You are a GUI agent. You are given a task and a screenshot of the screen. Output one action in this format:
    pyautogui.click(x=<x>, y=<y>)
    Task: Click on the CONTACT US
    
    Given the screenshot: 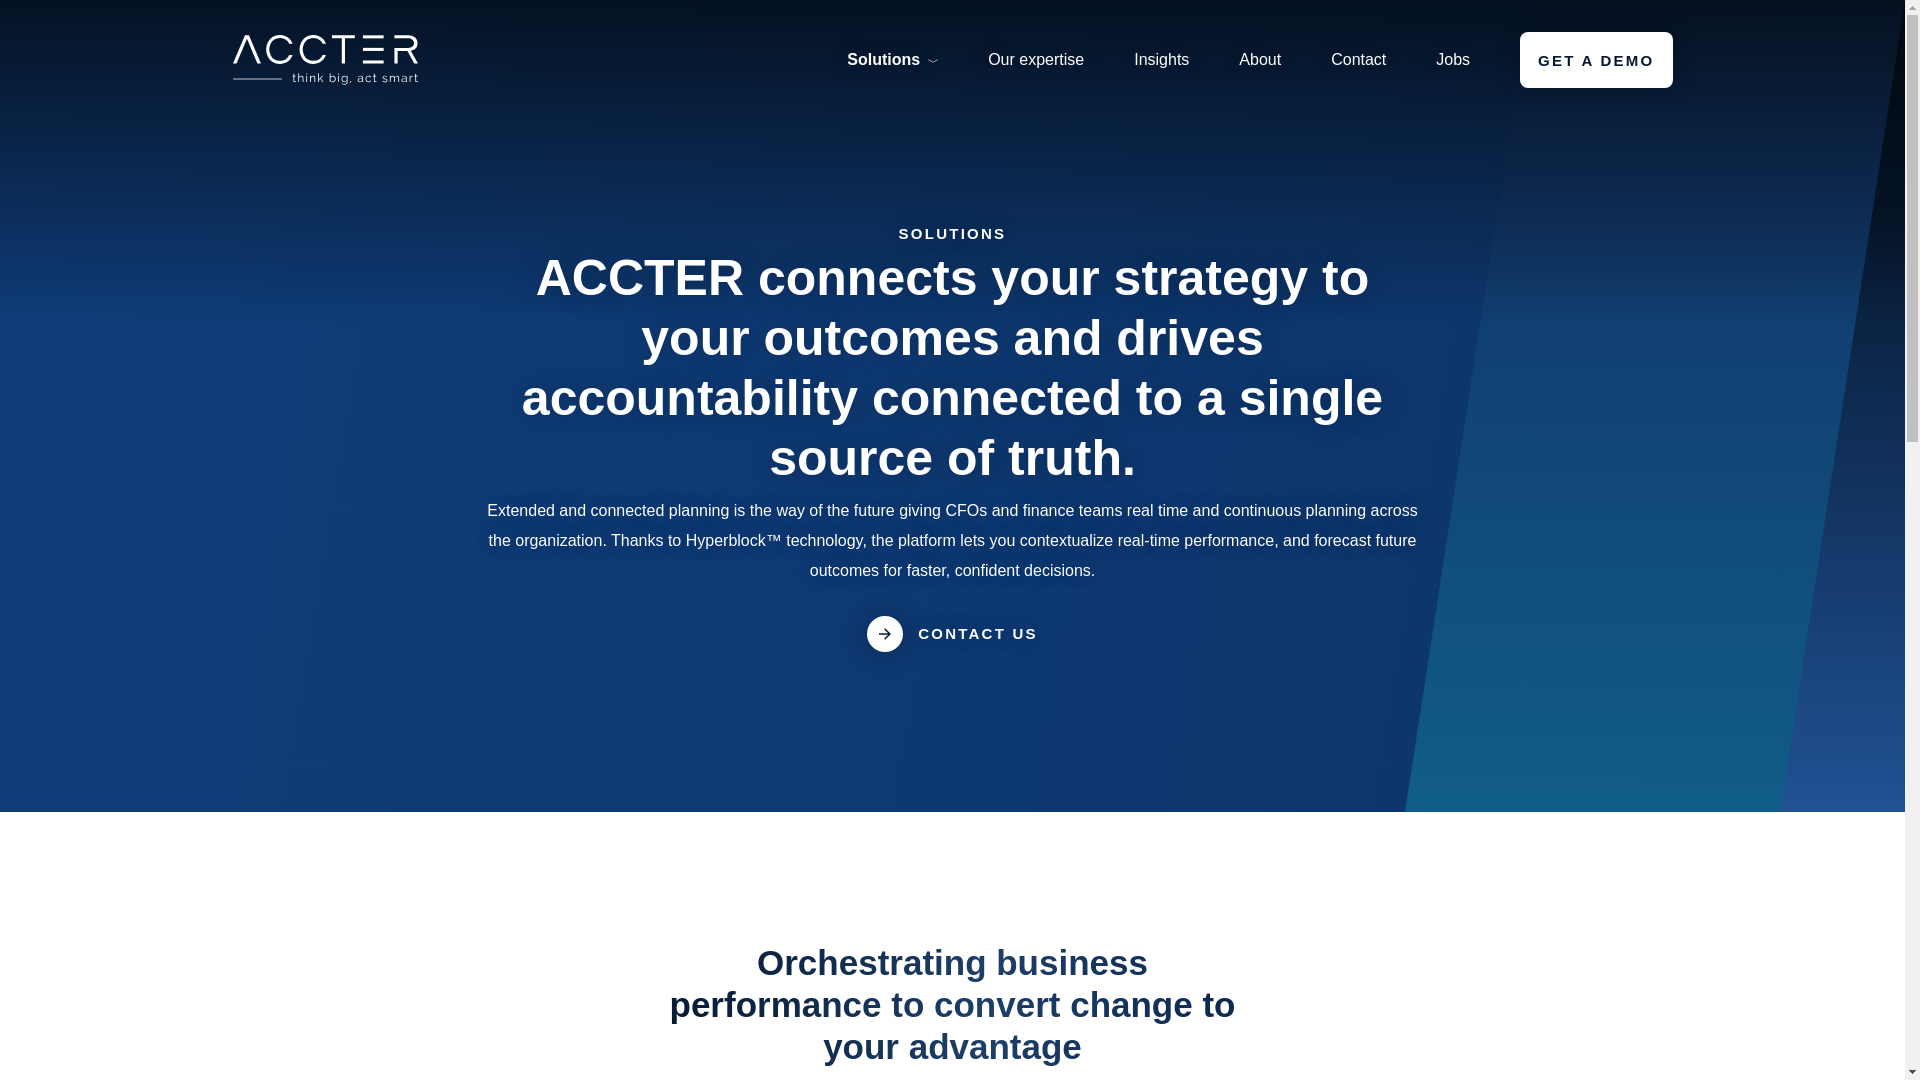 What is the action you would take?
    pyautogui.click(x=952, y=634)
    